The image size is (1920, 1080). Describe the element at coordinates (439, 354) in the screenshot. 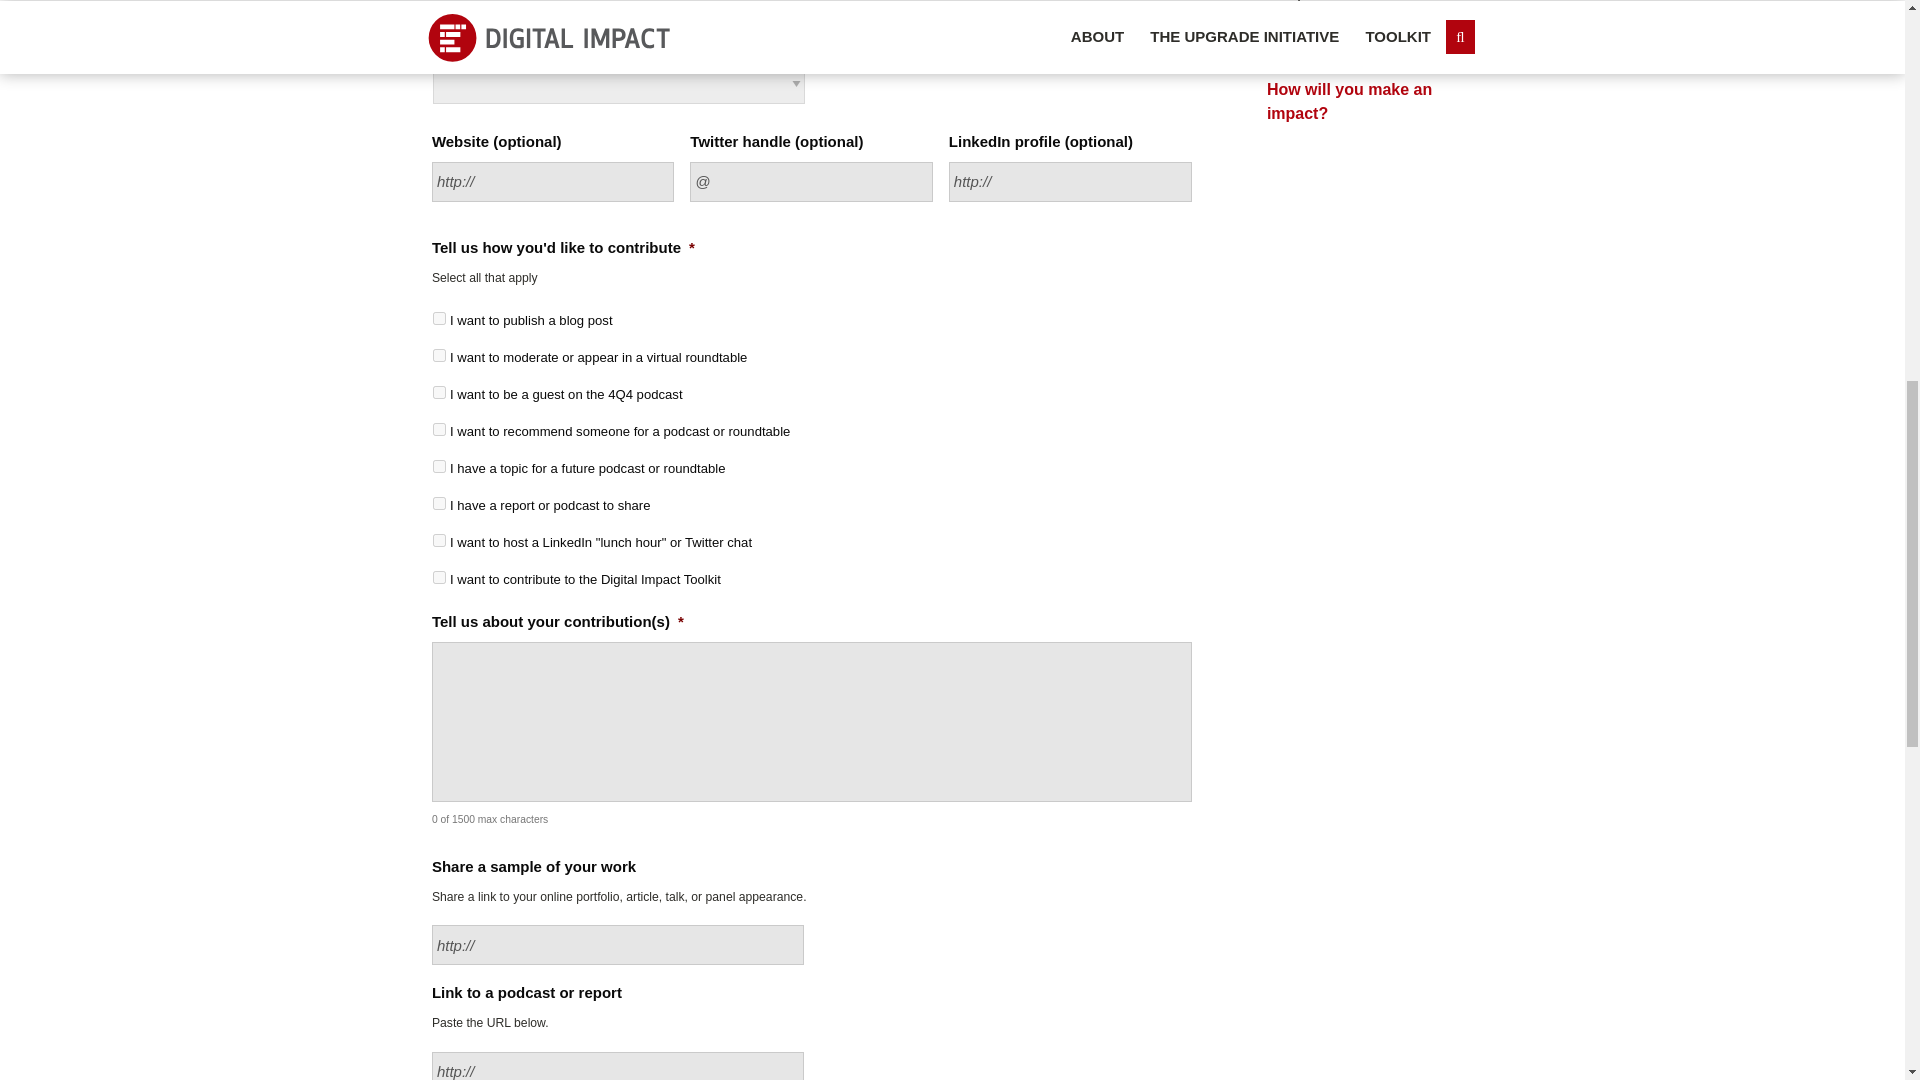

I see `I want to moderate or appear in a virtual roundtable` at that location.